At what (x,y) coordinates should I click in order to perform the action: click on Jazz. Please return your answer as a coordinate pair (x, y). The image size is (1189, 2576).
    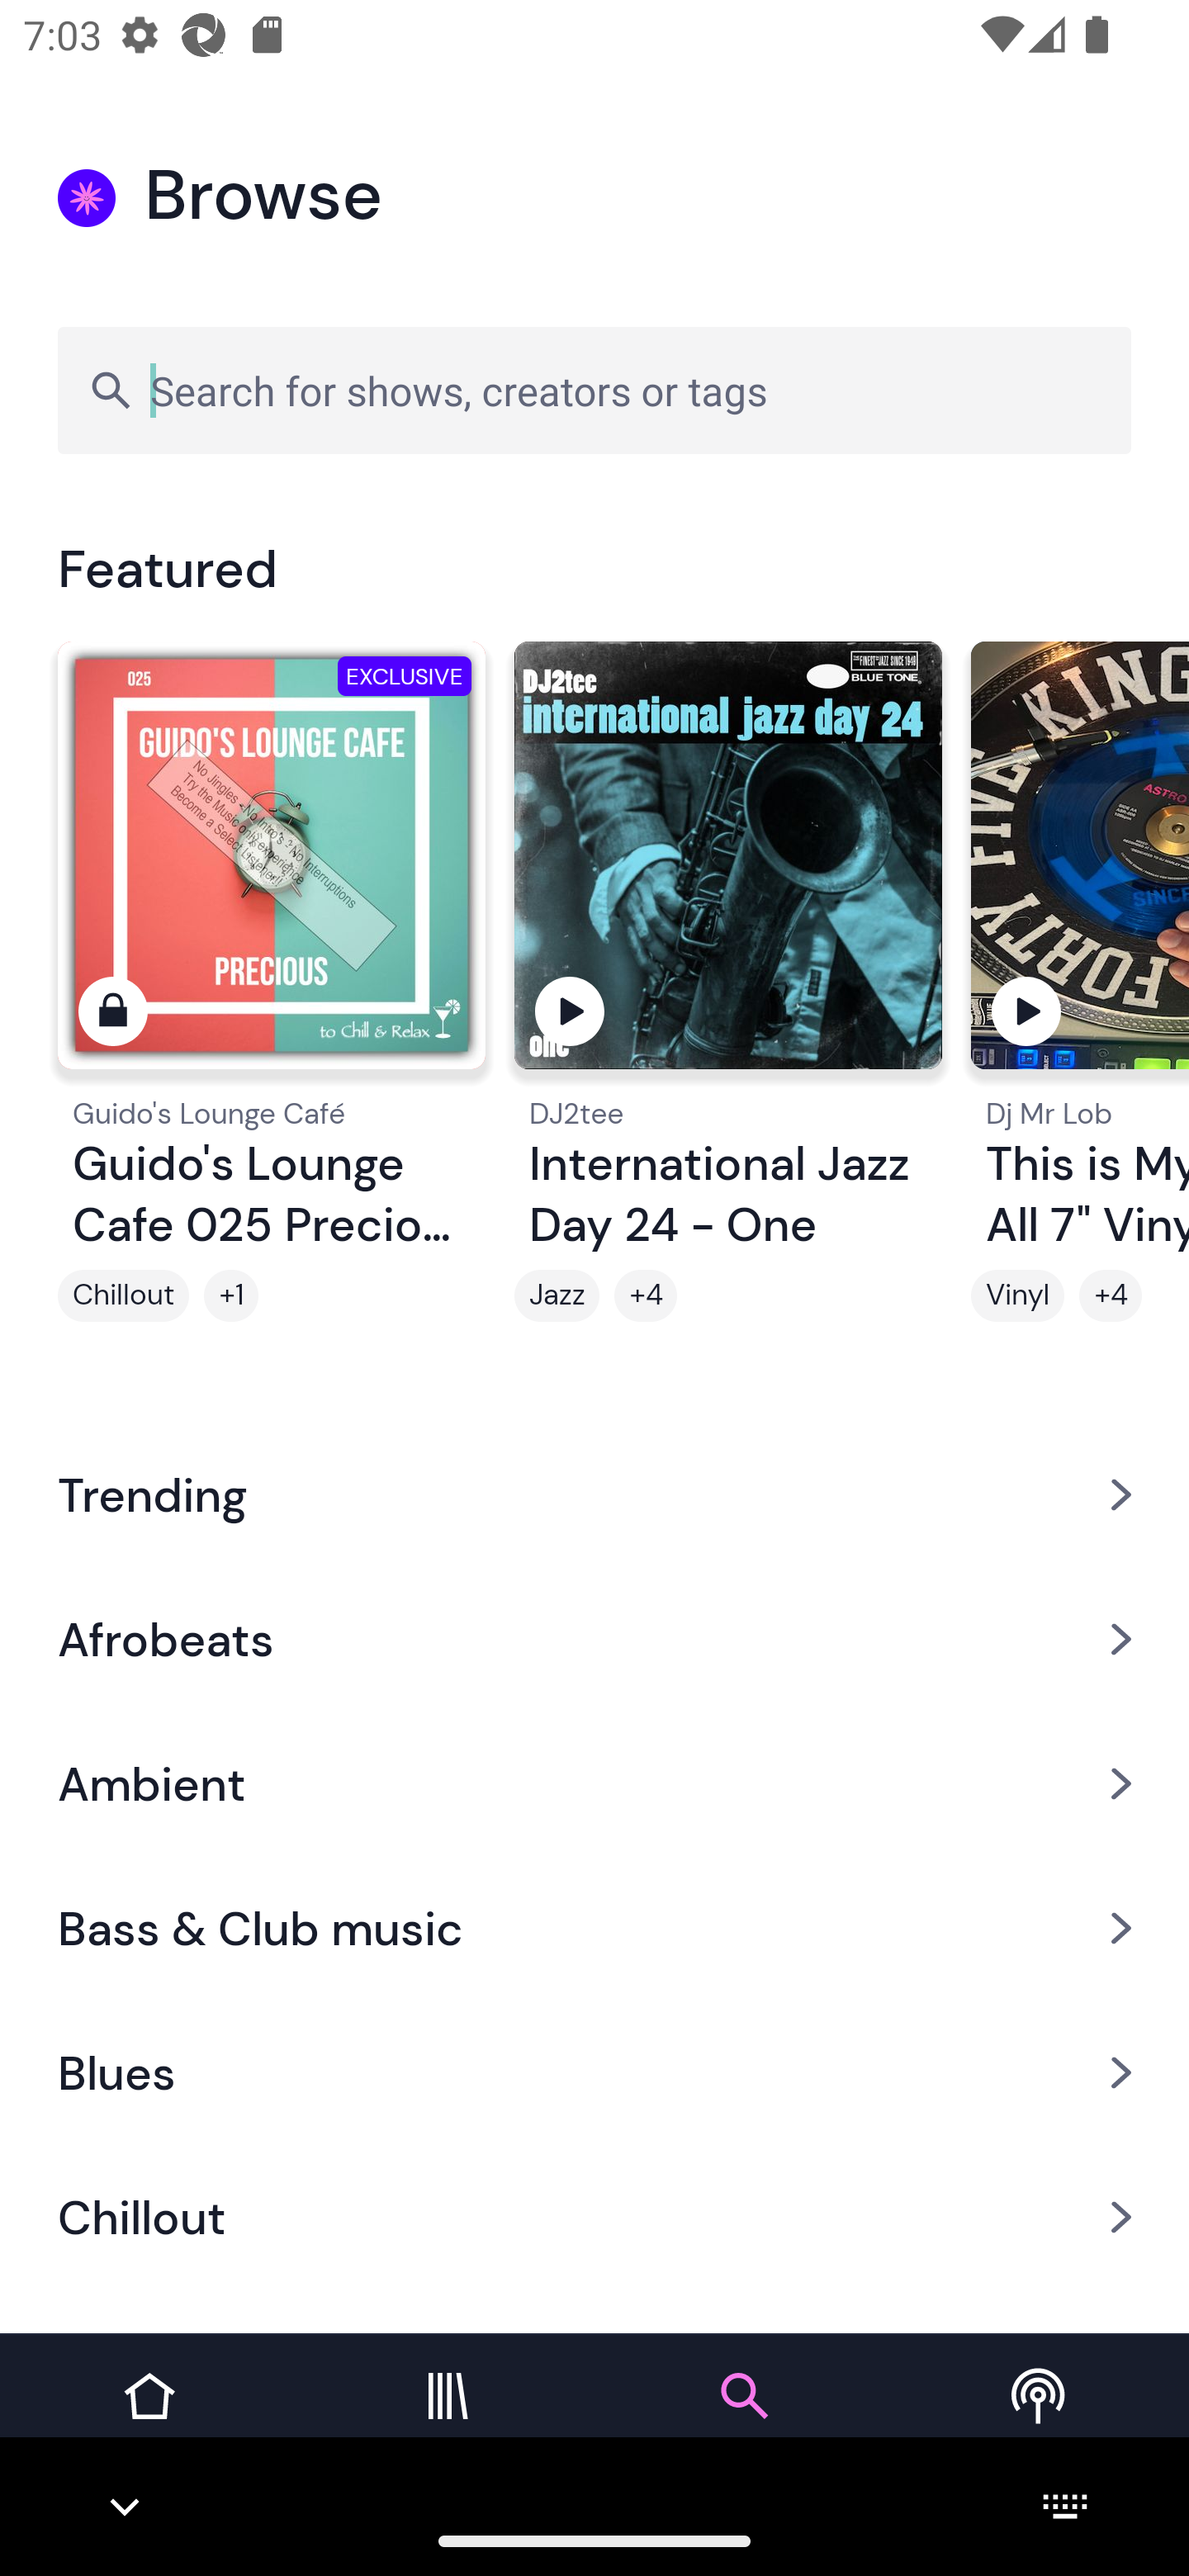
    Looking at the image, I should click on (557, 1295).